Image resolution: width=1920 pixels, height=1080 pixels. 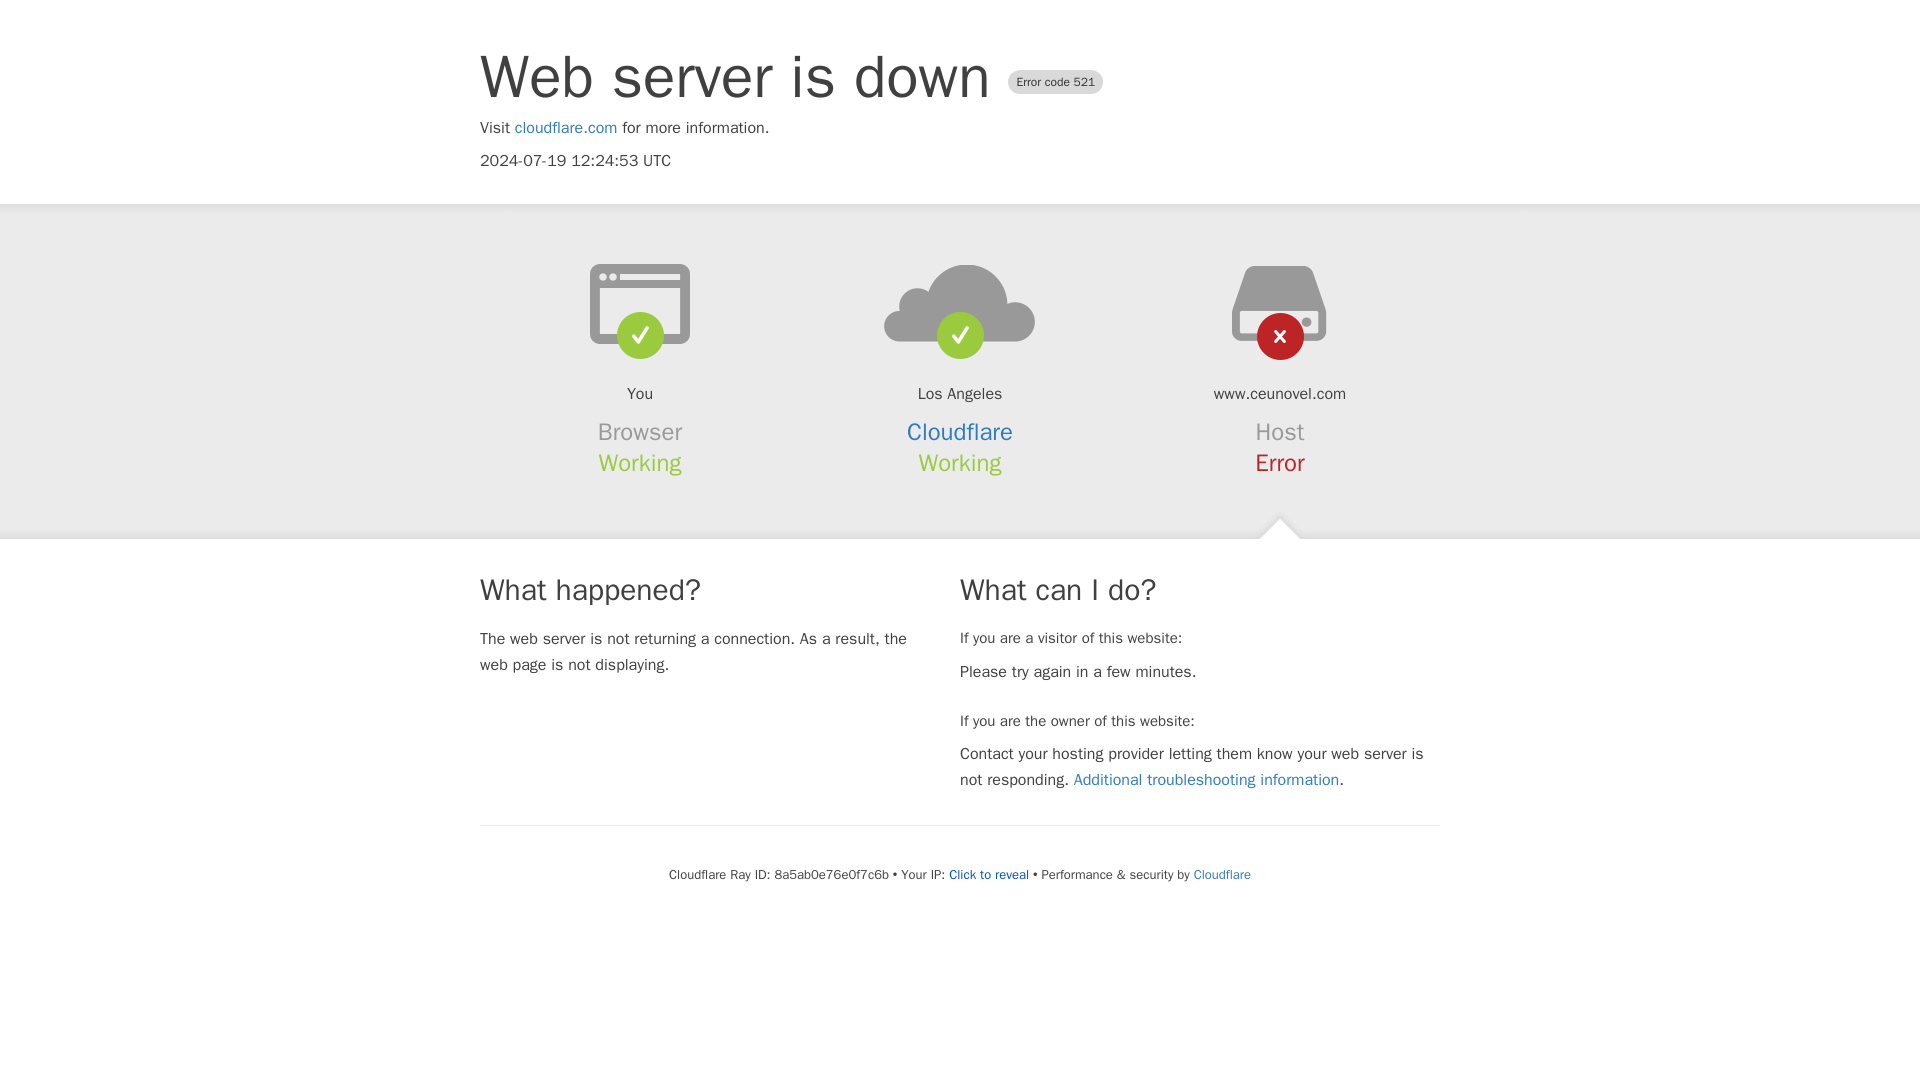 What do you see at coordinates (988, 875) in the screenshot?
I see `Click to reveal` at bounding box center [988, 875].